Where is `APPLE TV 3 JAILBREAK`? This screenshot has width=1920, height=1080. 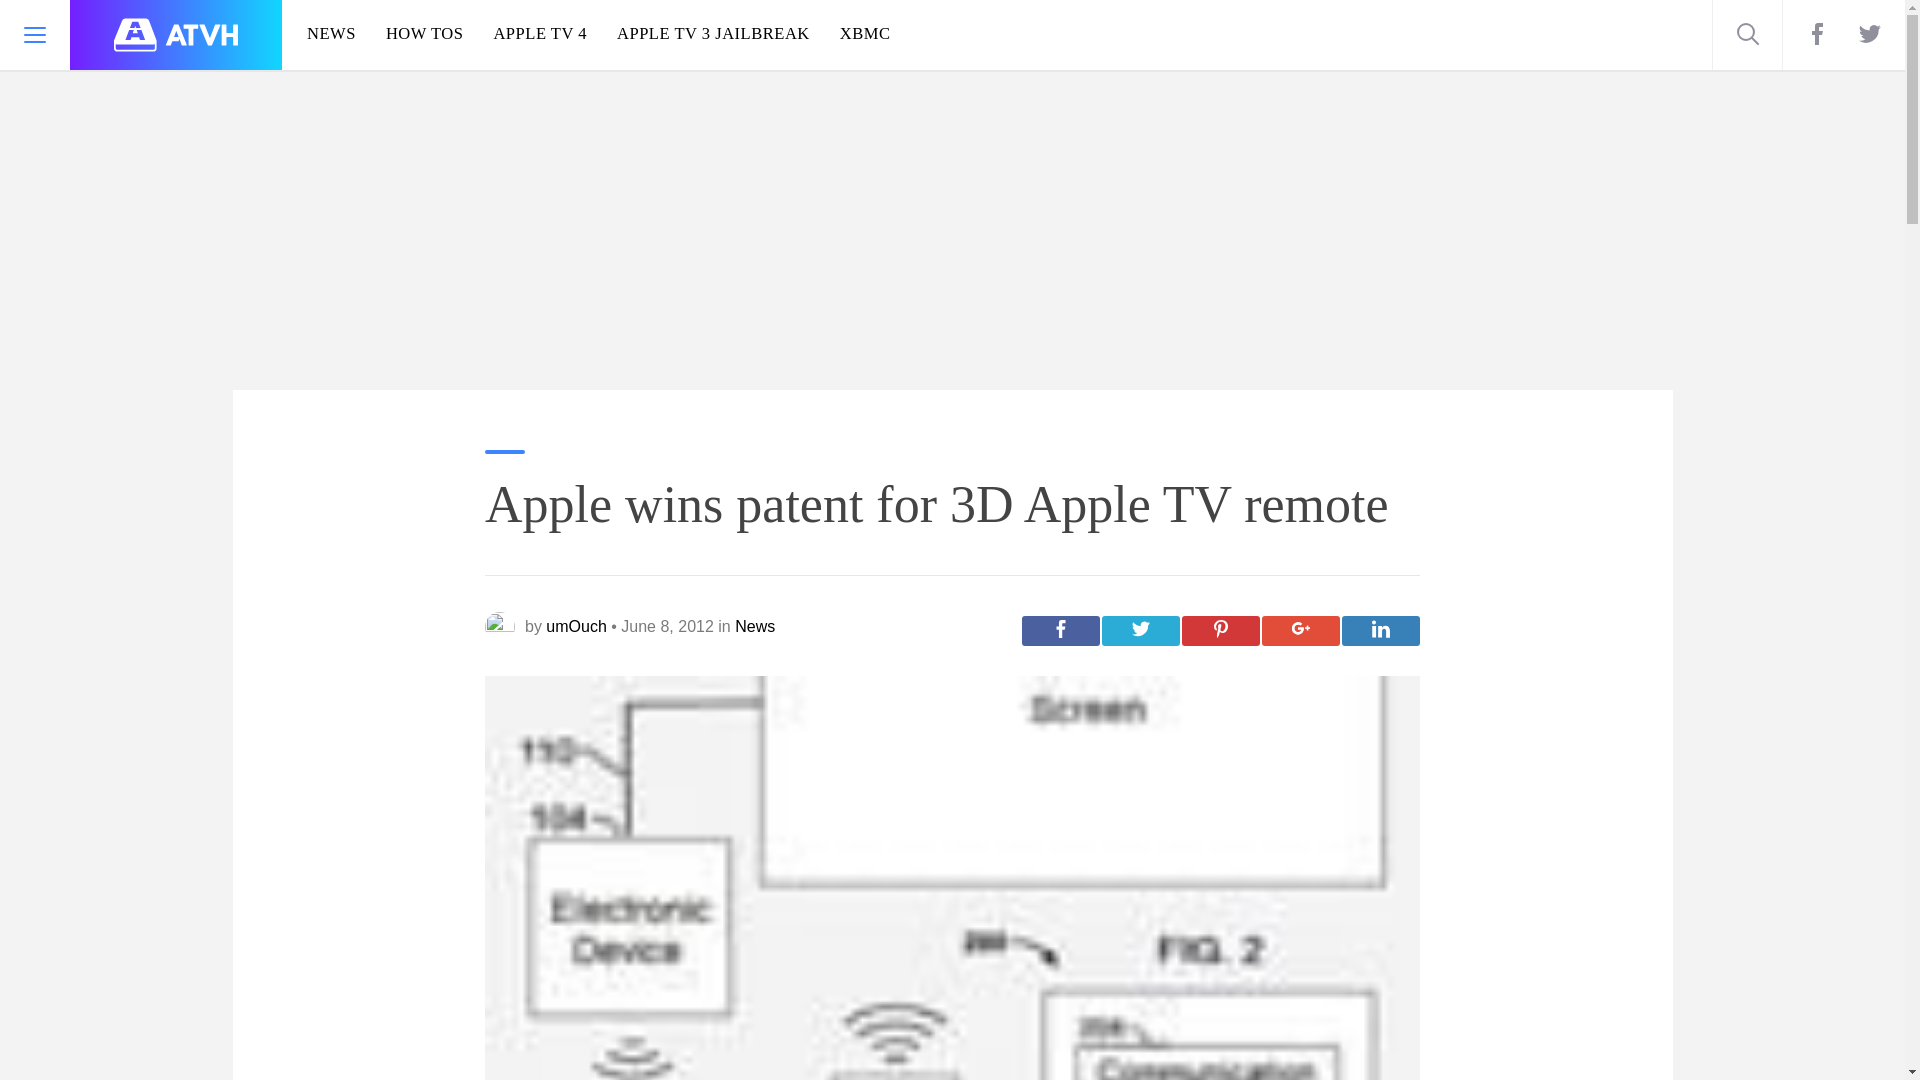 APPLE TV 3 JAILBREAK is located at coordinates (714, 35).